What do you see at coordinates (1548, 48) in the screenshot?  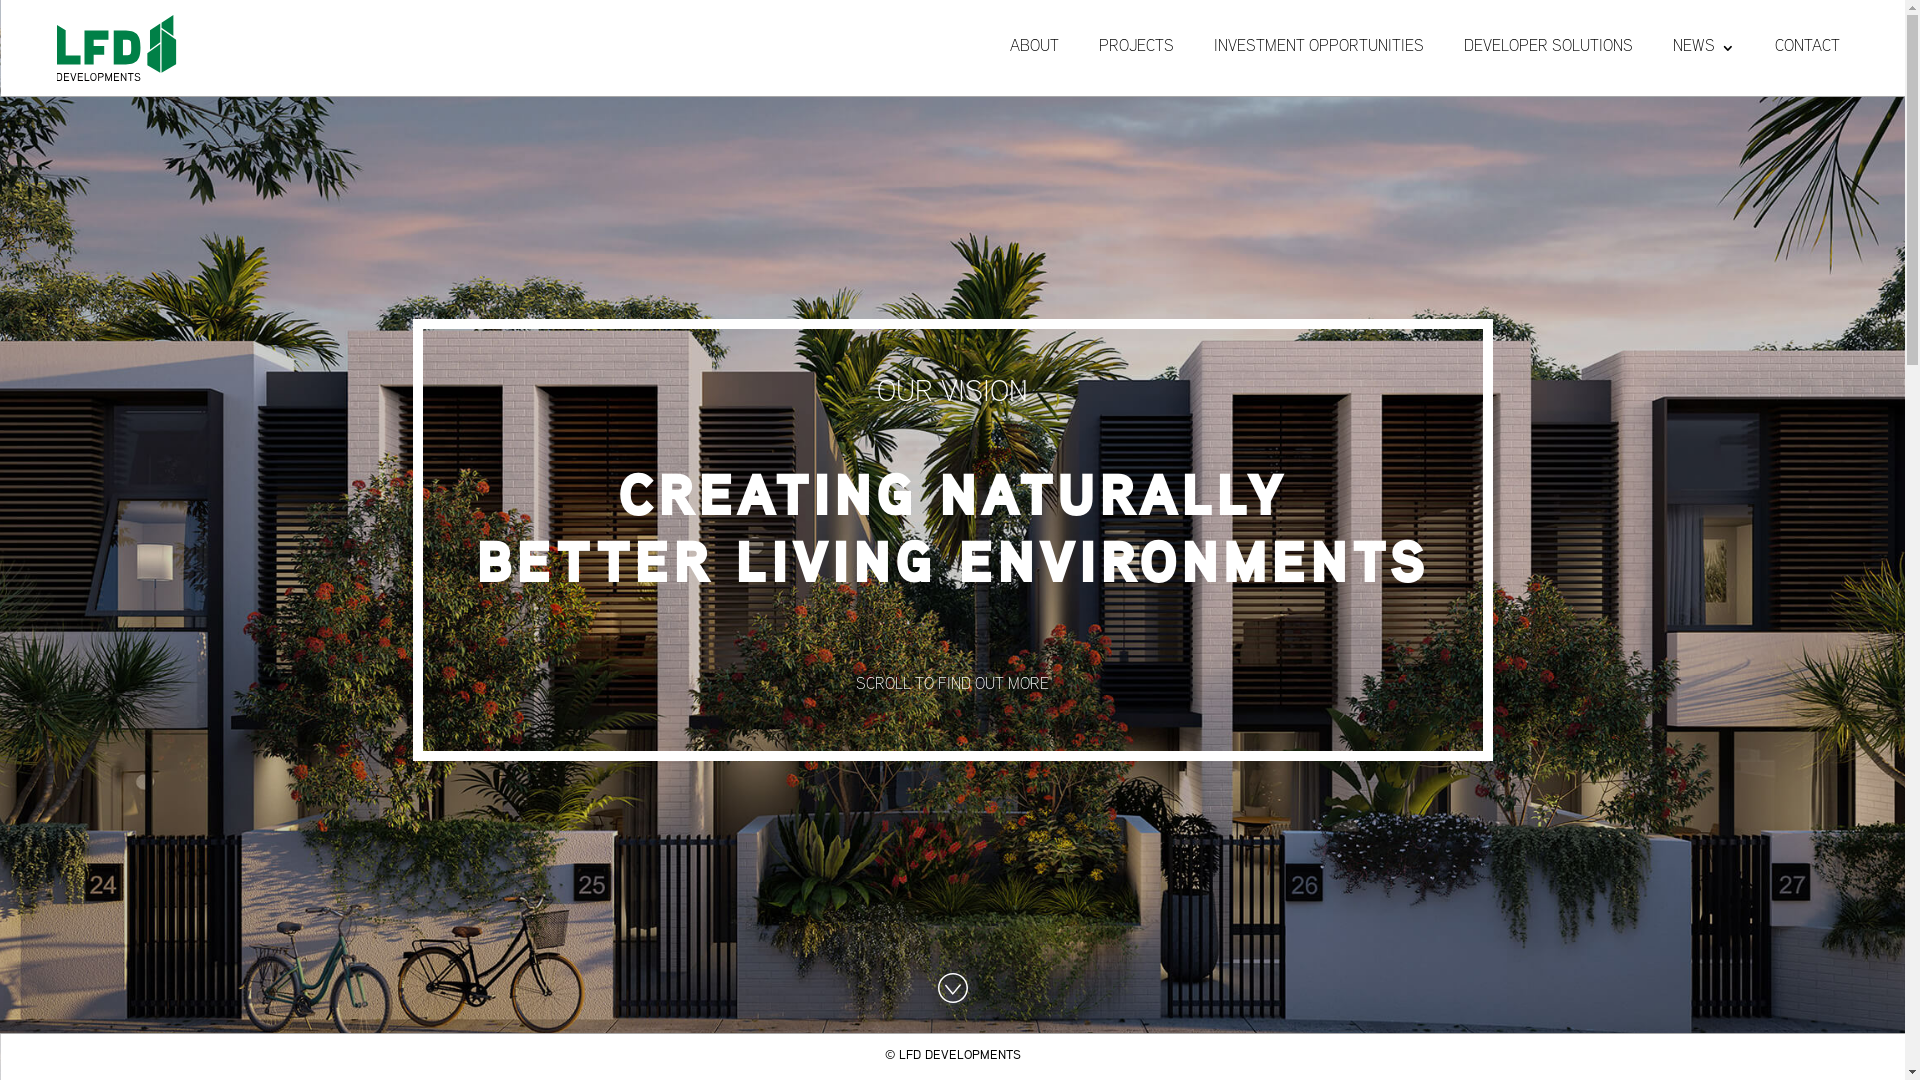 I see `DEVELOPER SOLUTIONS` at bounding box center [1548, 48].